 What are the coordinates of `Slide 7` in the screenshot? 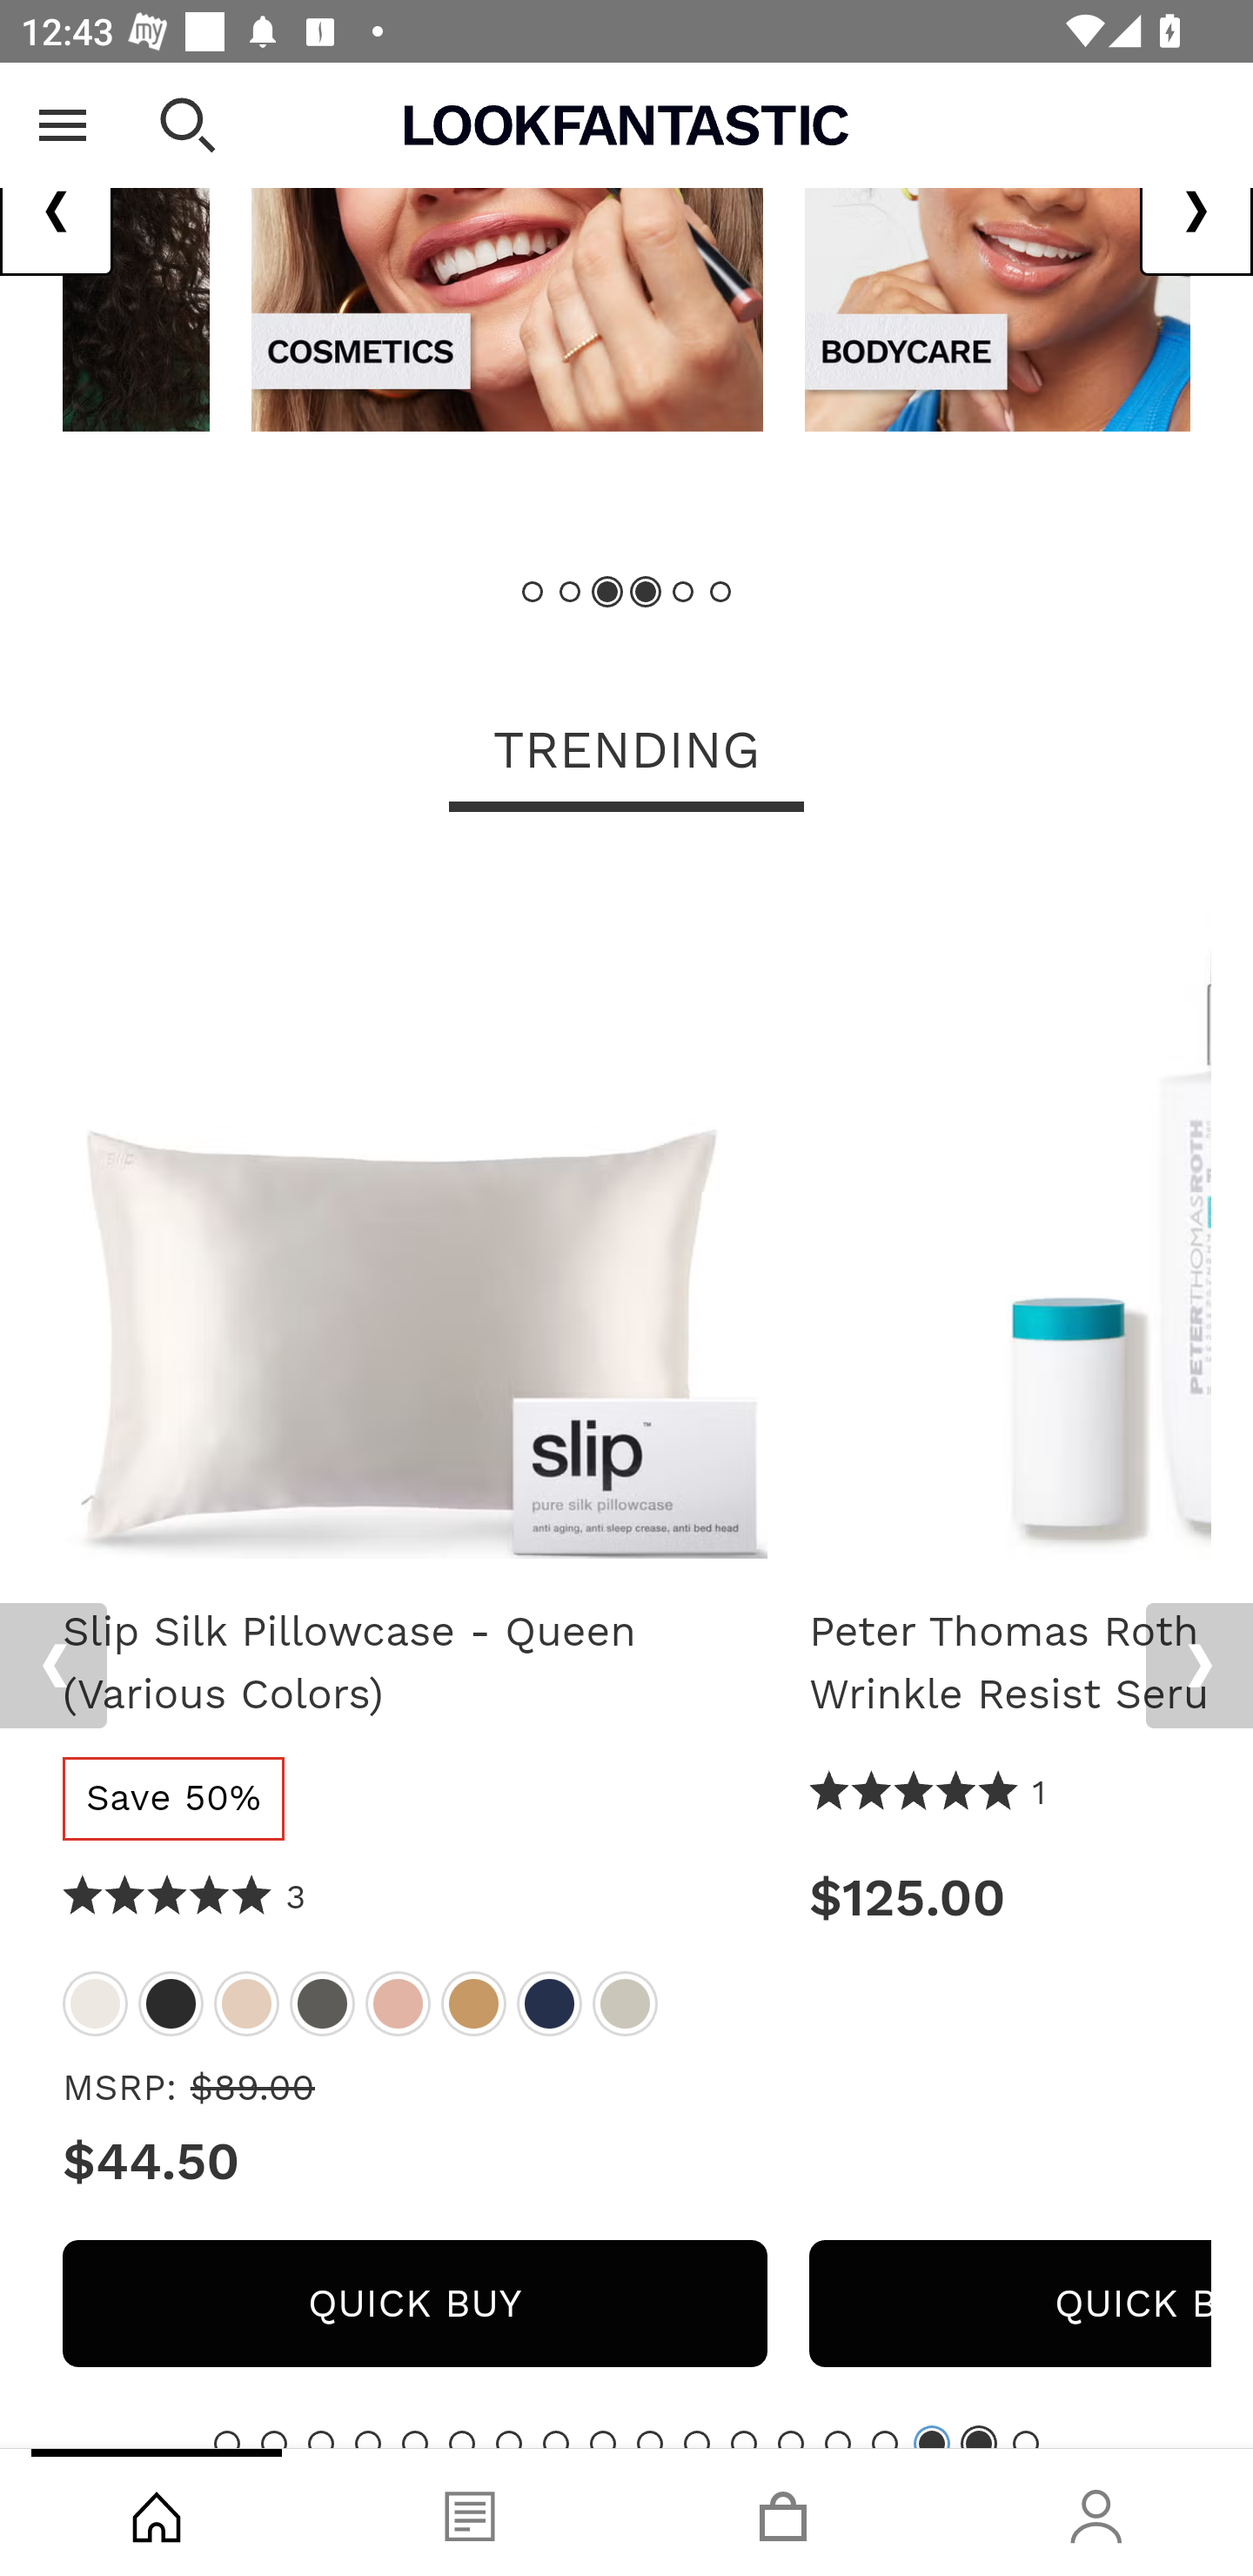 It's located at (509, 2440).